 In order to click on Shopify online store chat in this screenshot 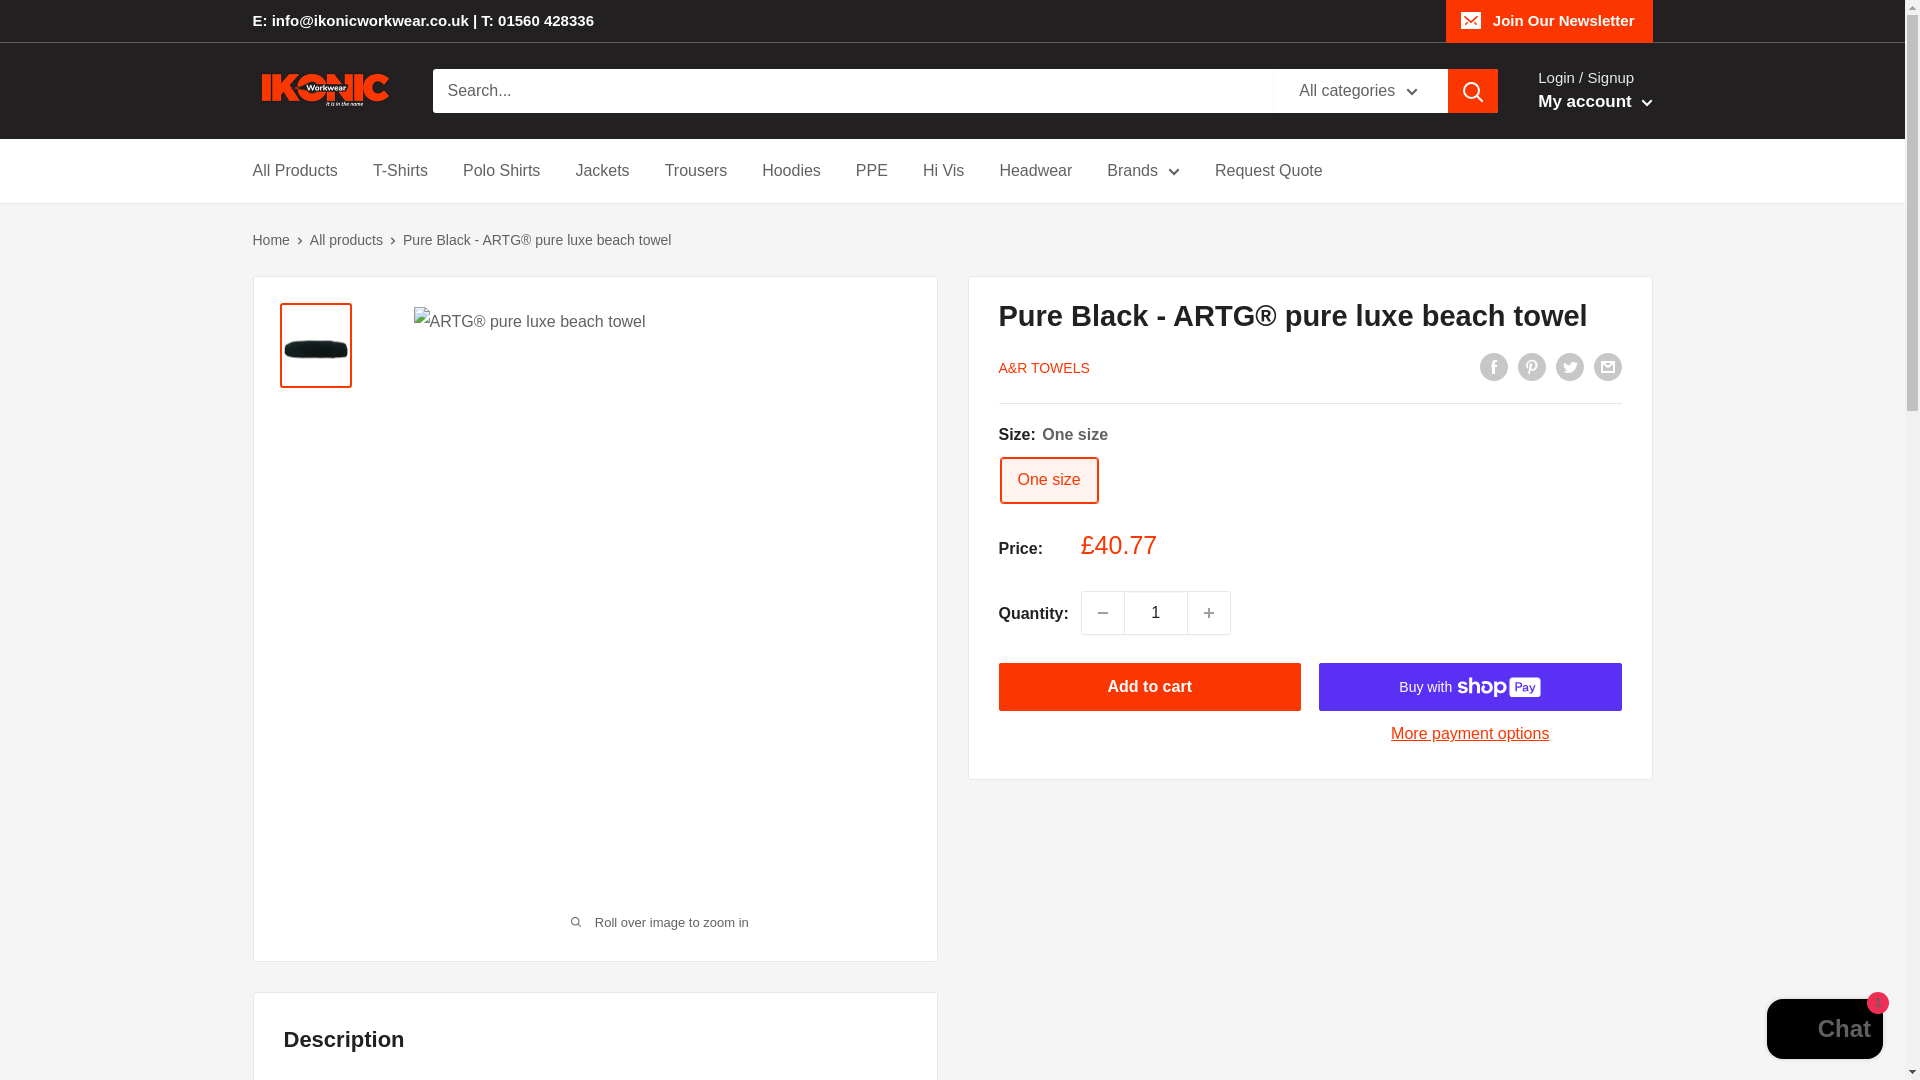, I will do `click(1824, 1031)`.